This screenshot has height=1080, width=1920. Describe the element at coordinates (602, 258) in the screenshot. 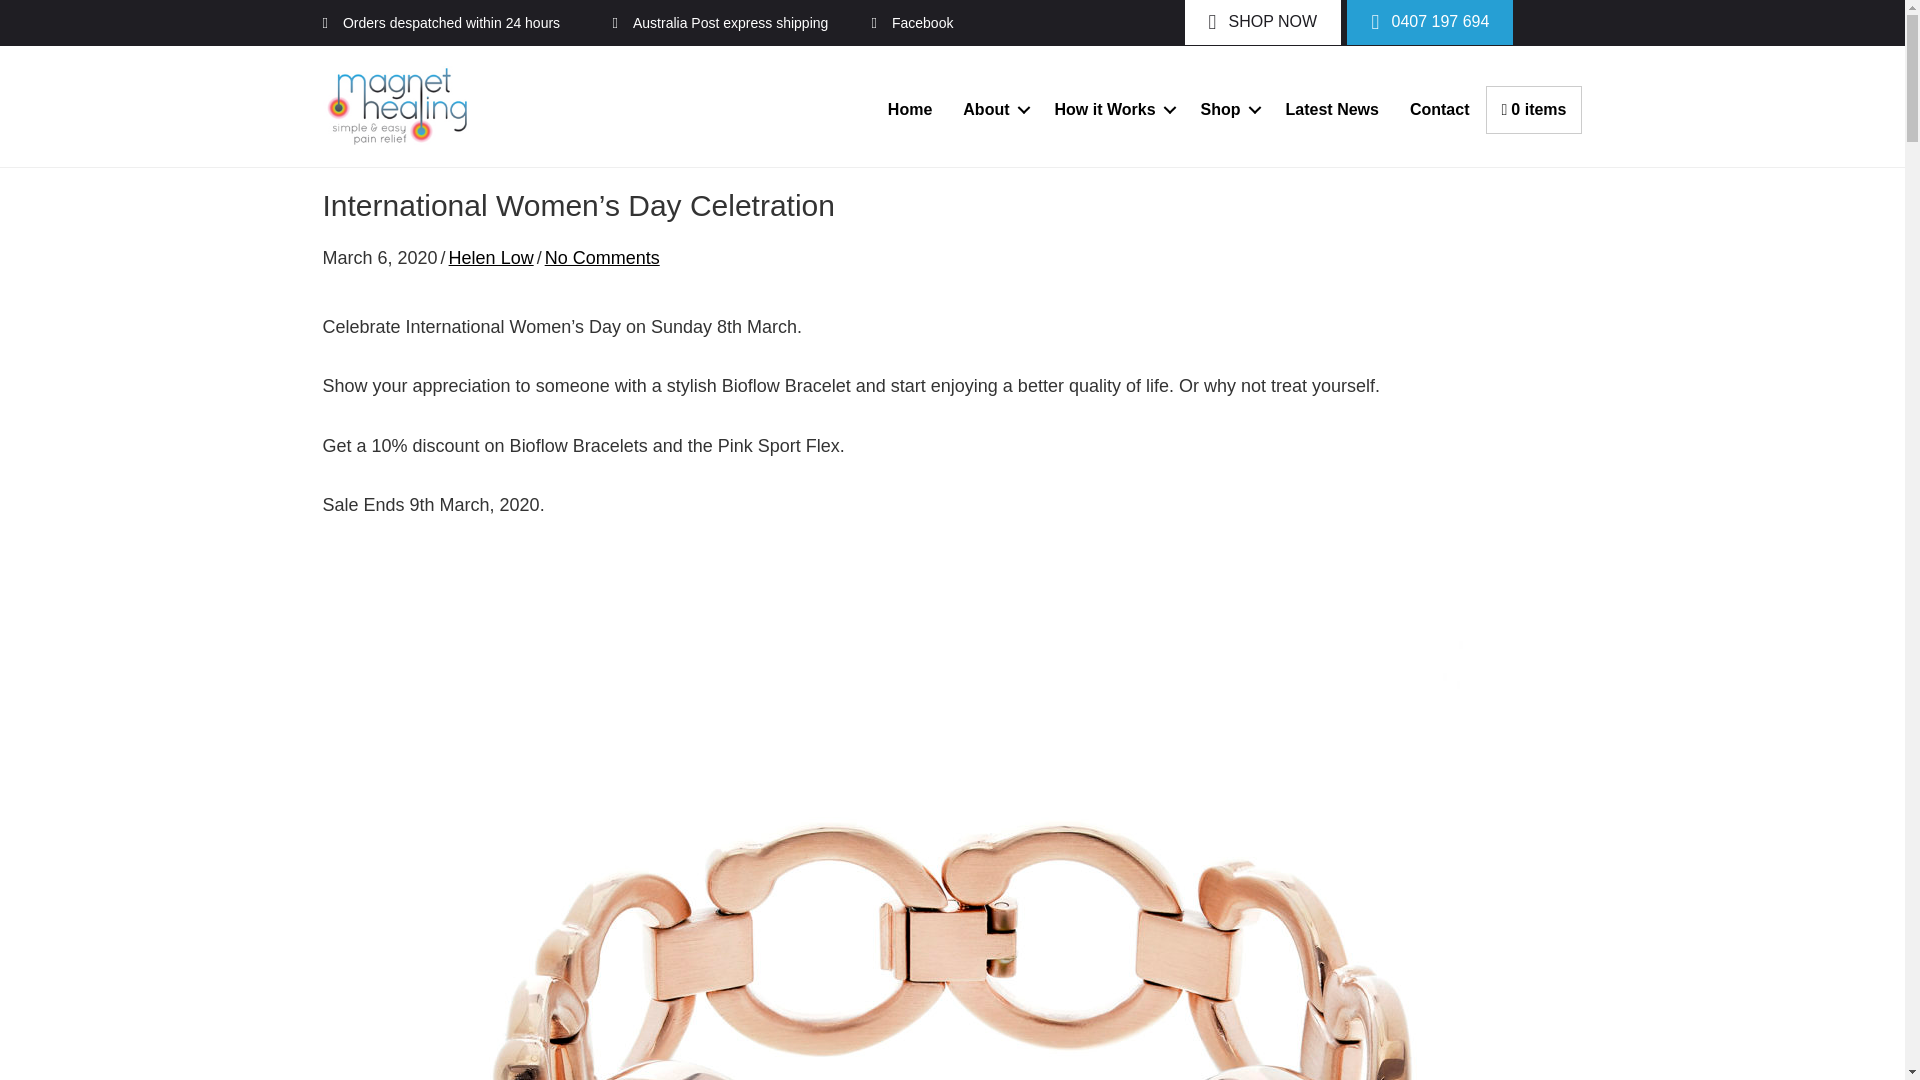

I see `No Comments` at that location.